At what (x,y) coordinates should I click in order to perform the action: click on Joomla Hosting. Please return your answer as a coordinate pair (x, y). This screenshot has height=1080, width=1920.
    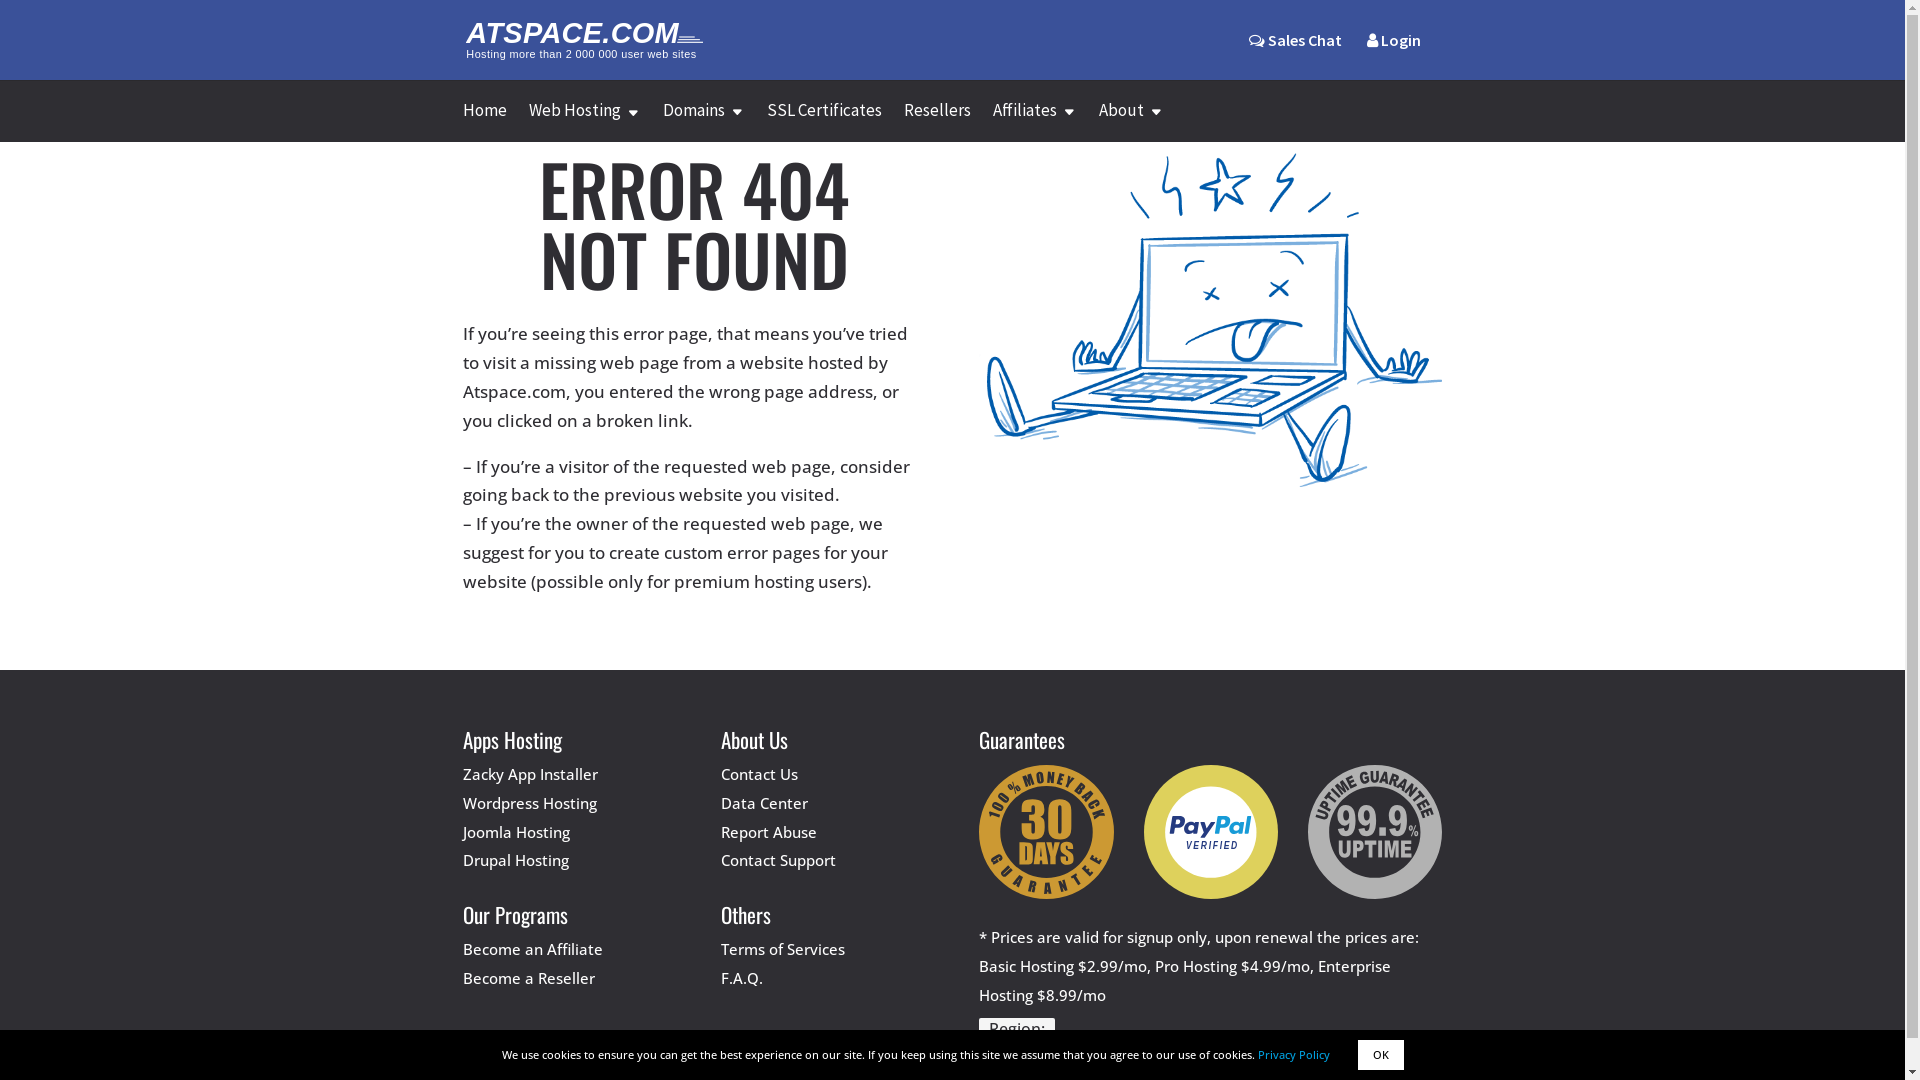
    Looking at the image, I should click on (516, 832).